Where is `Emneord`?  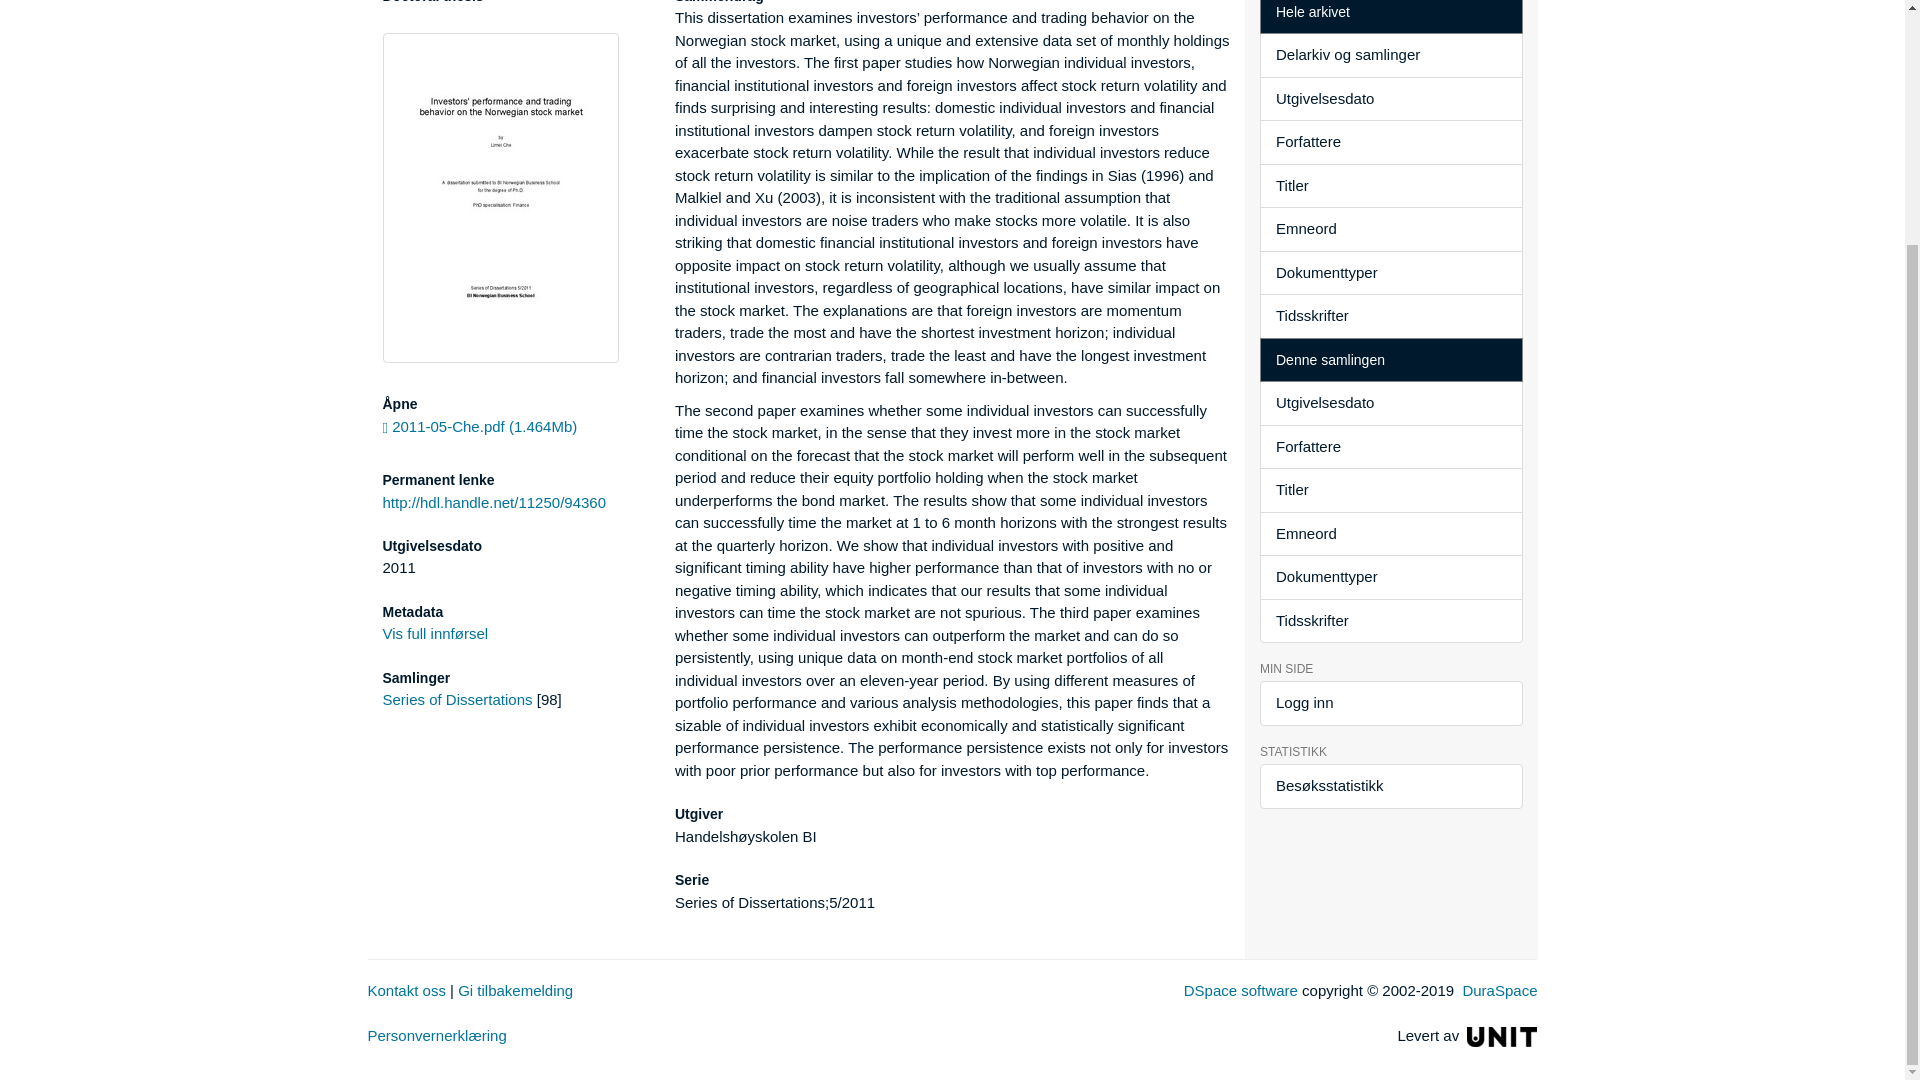 Emneord is located at coordinates (1390, 229).